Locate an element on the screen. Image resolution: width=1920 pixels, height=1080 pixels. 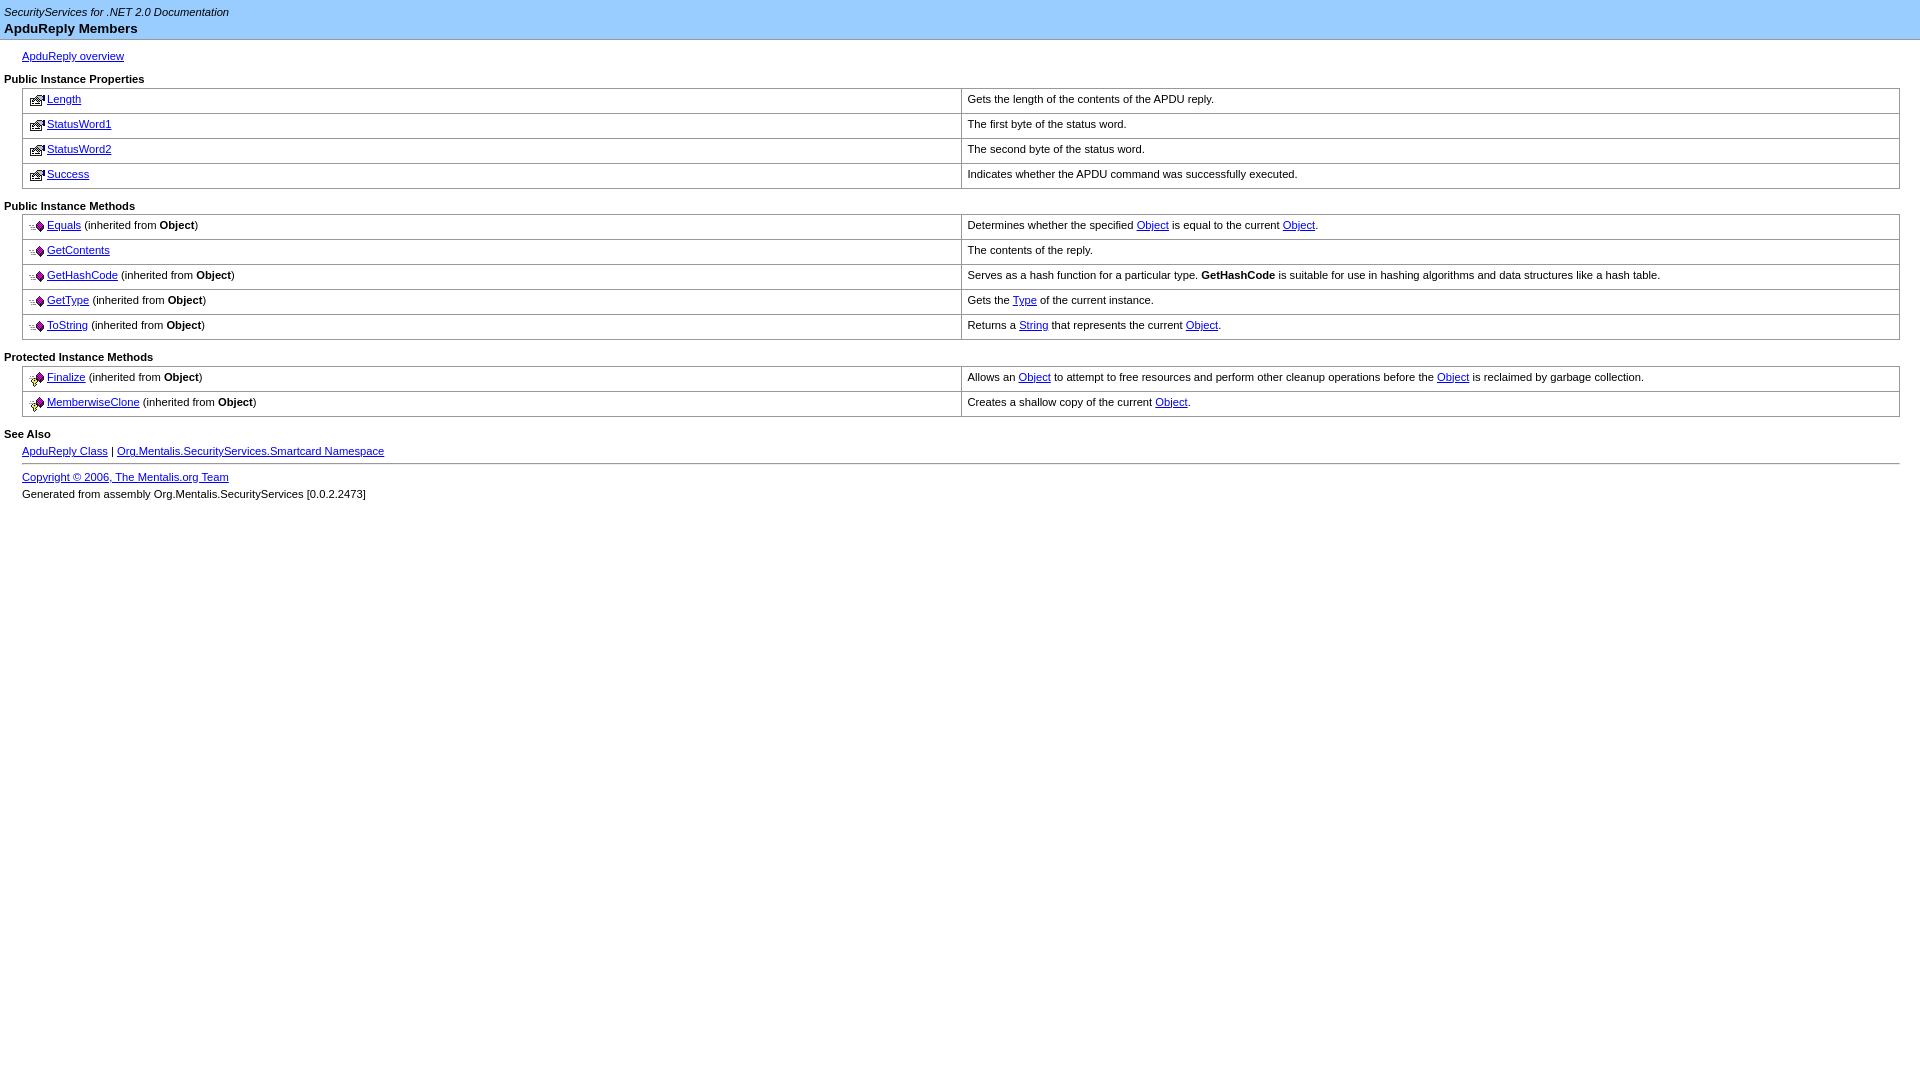
StatusWord2 is located at coordinates (78, 148).